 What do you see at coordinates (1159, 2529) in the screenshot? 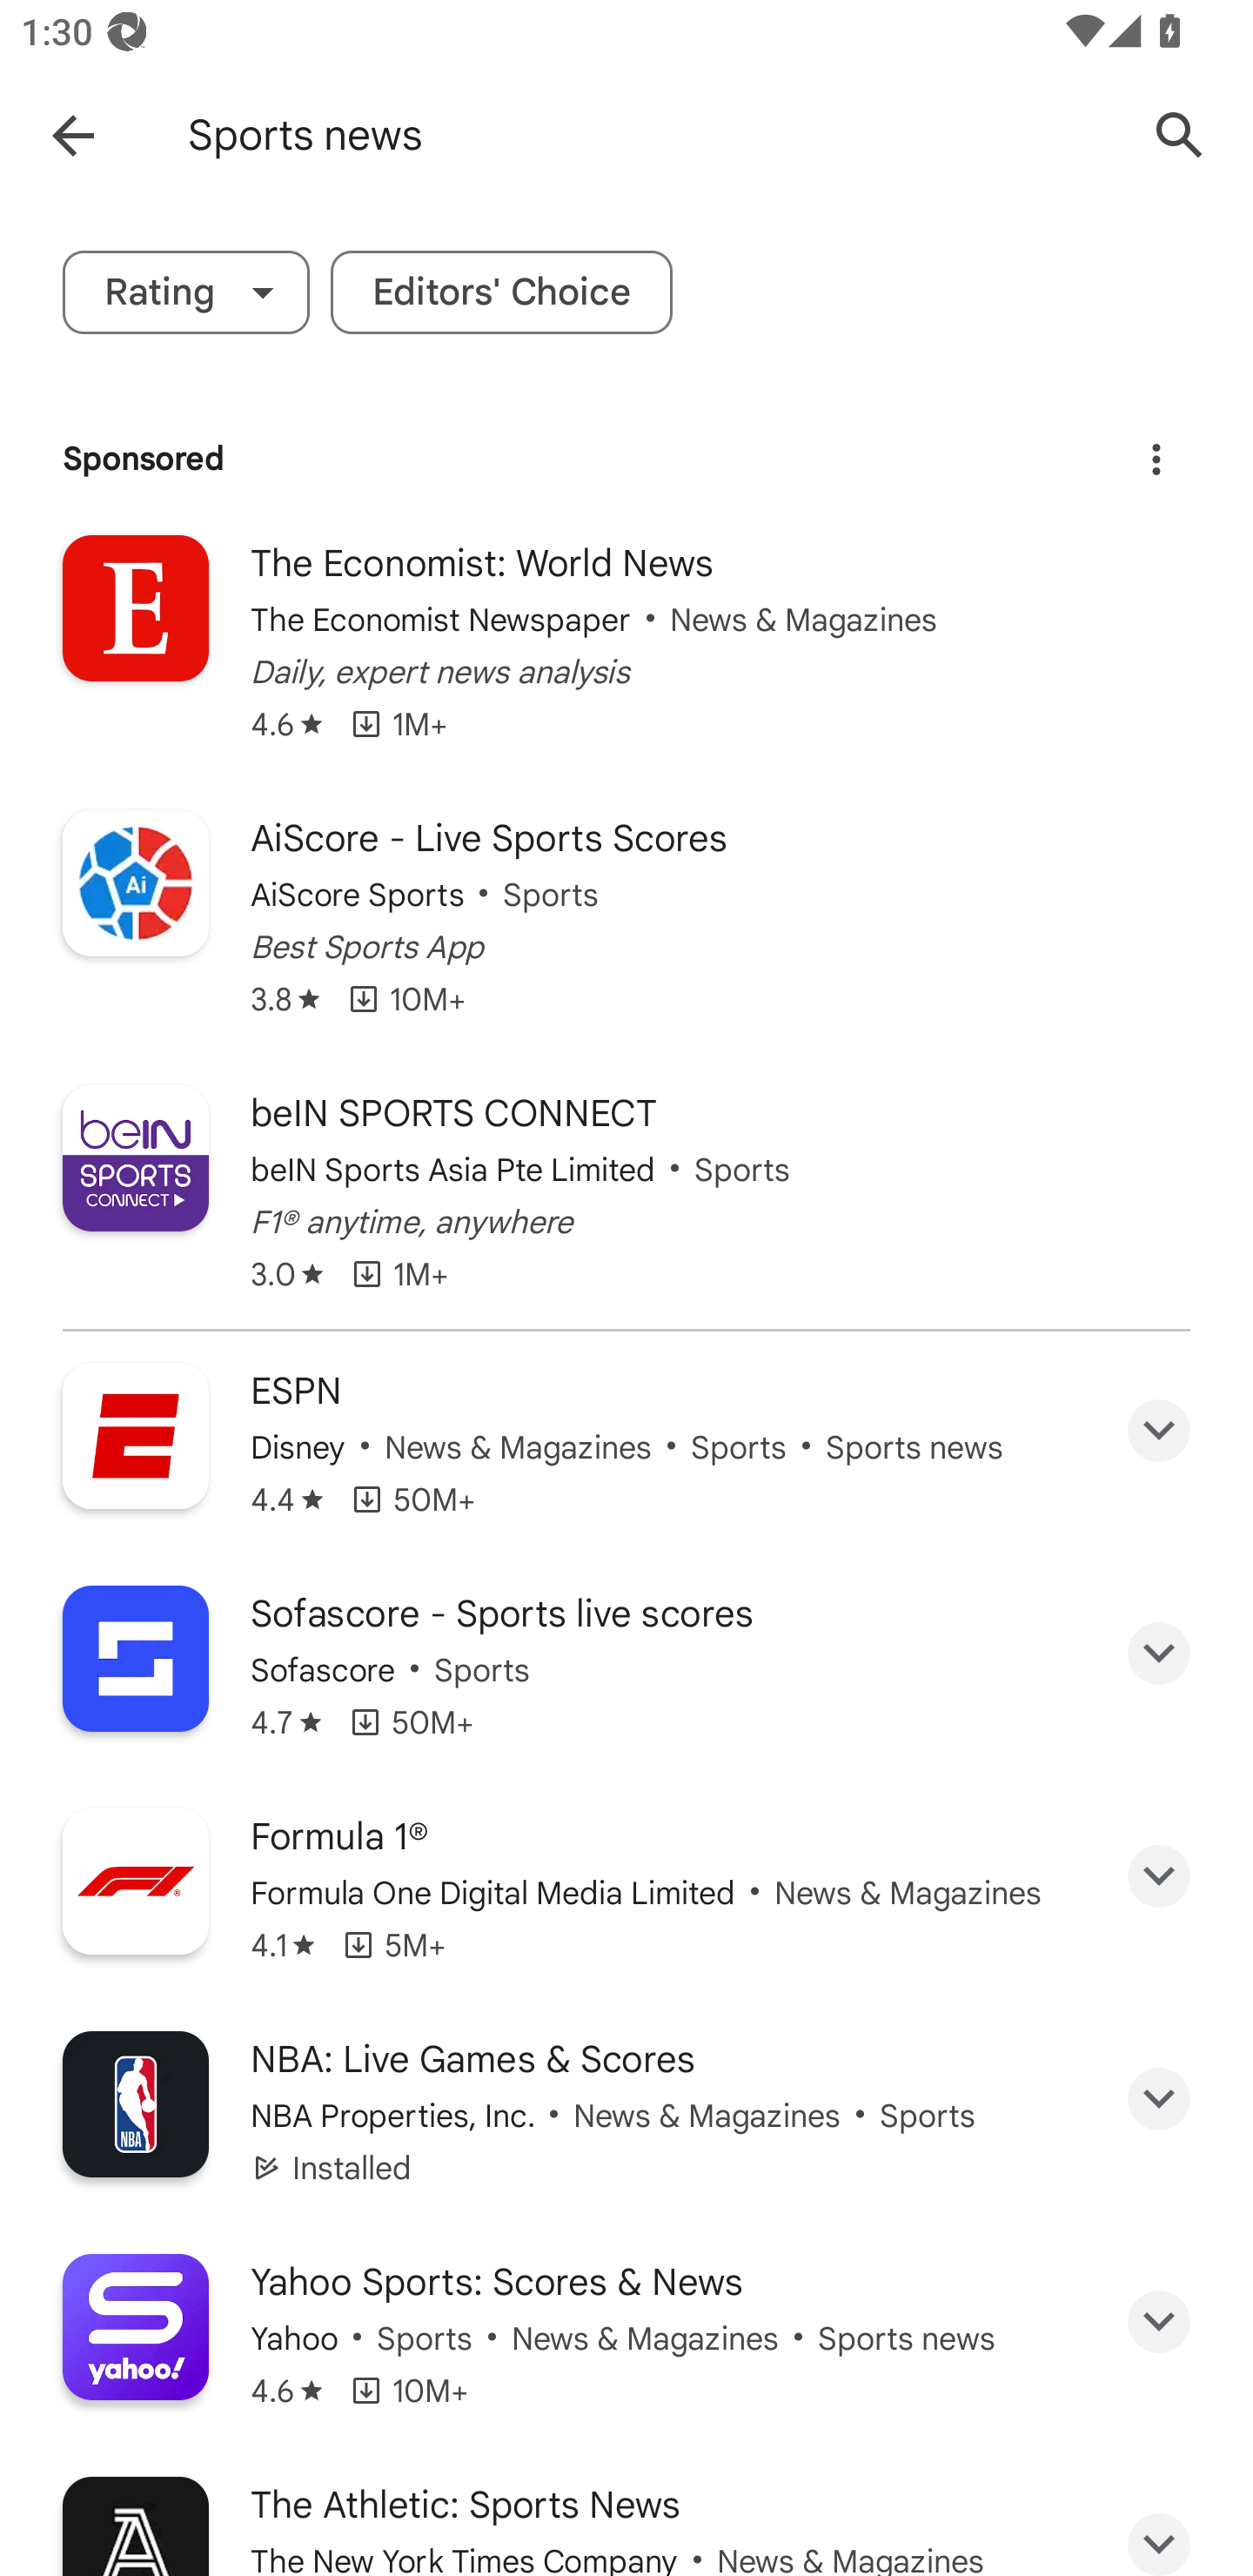
I see `Expand content for The Athletic: Sports News` at bounding box center [1159, 2529].